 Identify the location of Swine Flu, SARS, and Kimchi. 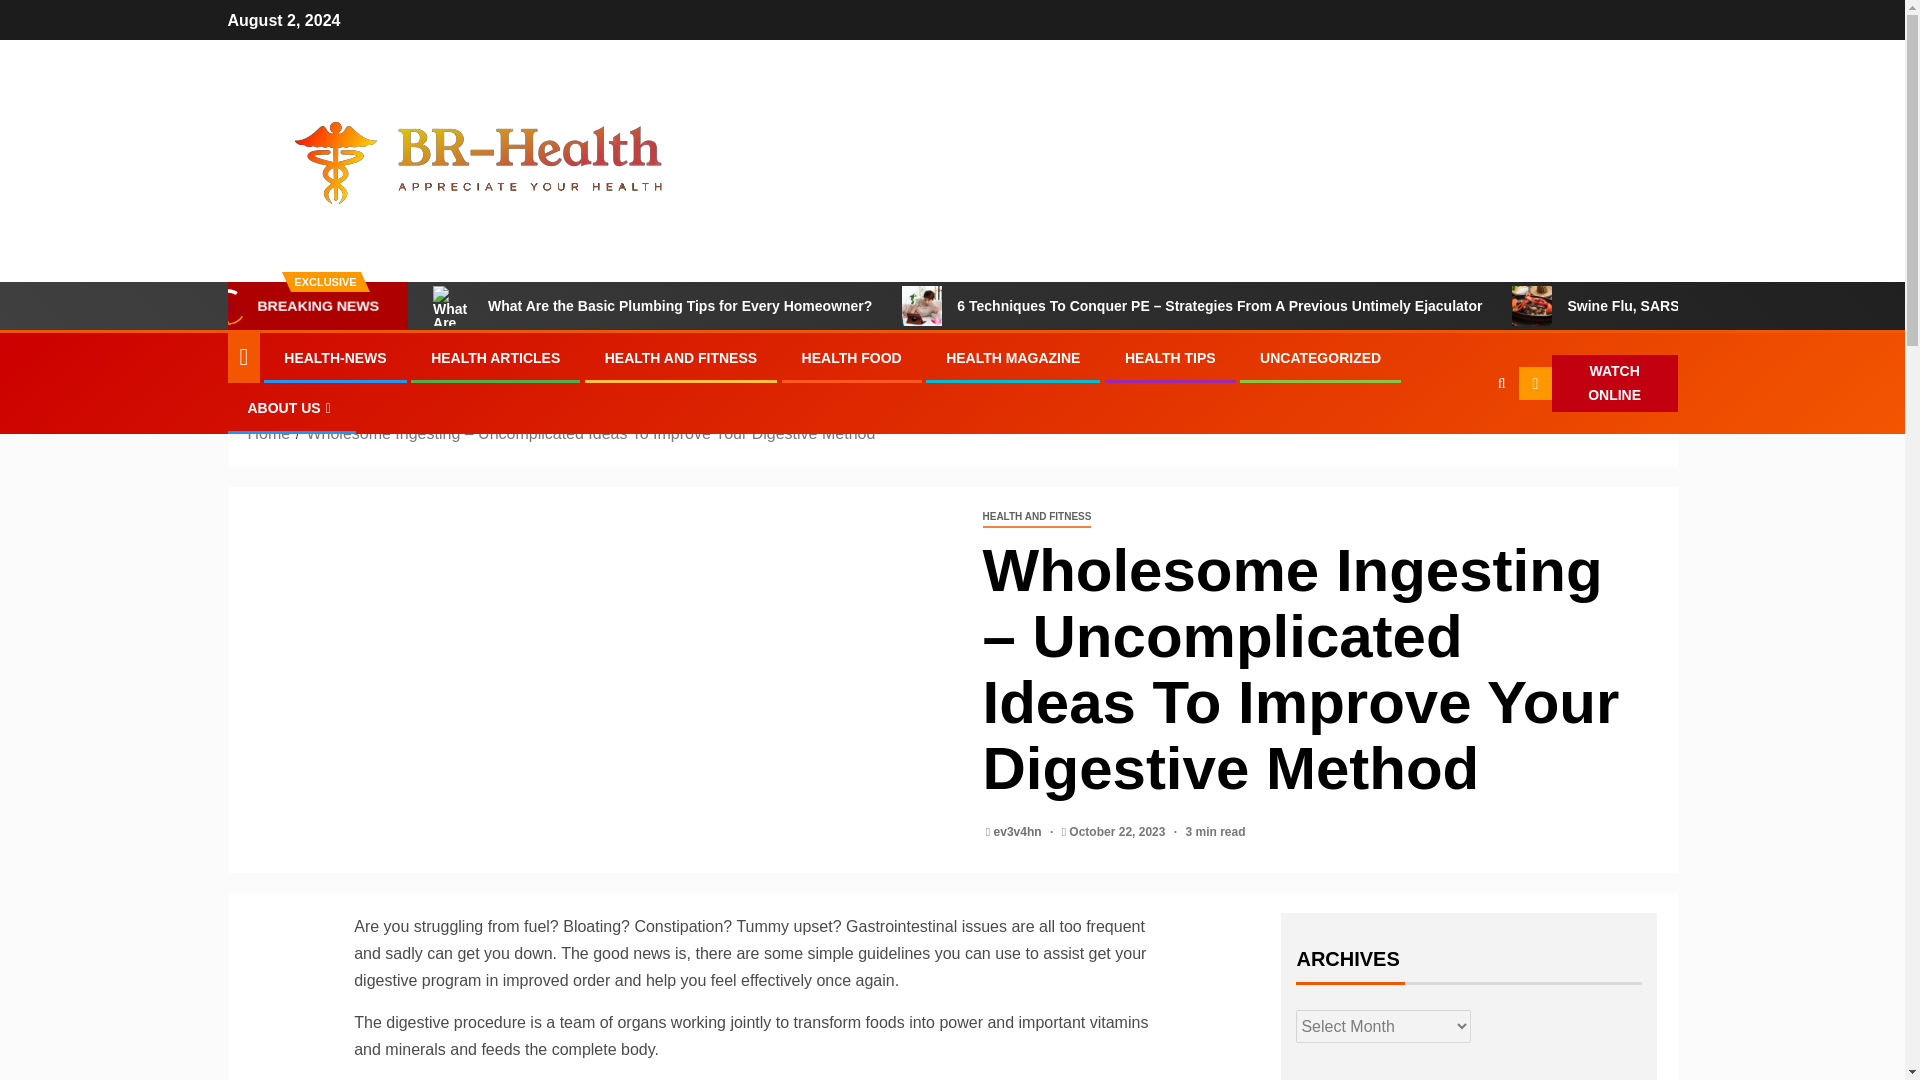
(1637, 306).